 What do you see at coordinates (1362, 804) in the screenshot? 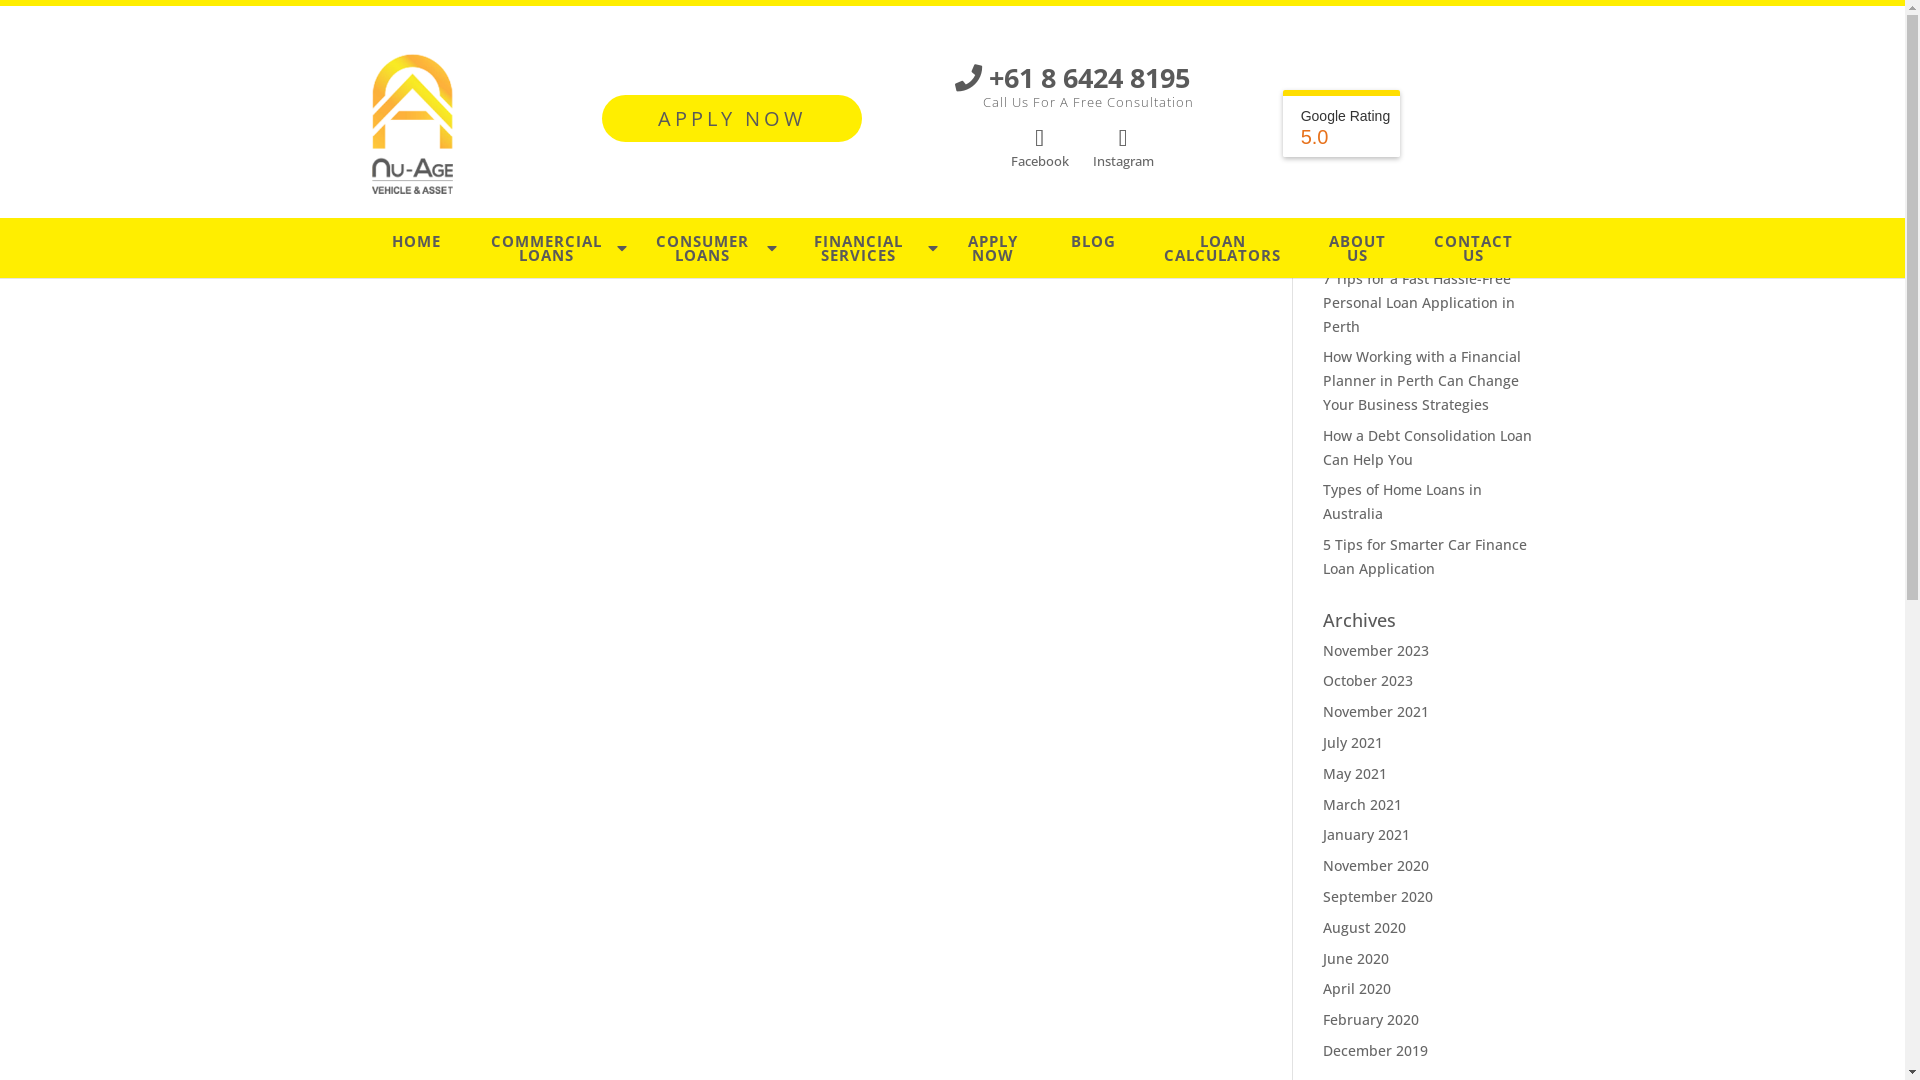
I see `March 2021` at bounding box center [1362, 804].